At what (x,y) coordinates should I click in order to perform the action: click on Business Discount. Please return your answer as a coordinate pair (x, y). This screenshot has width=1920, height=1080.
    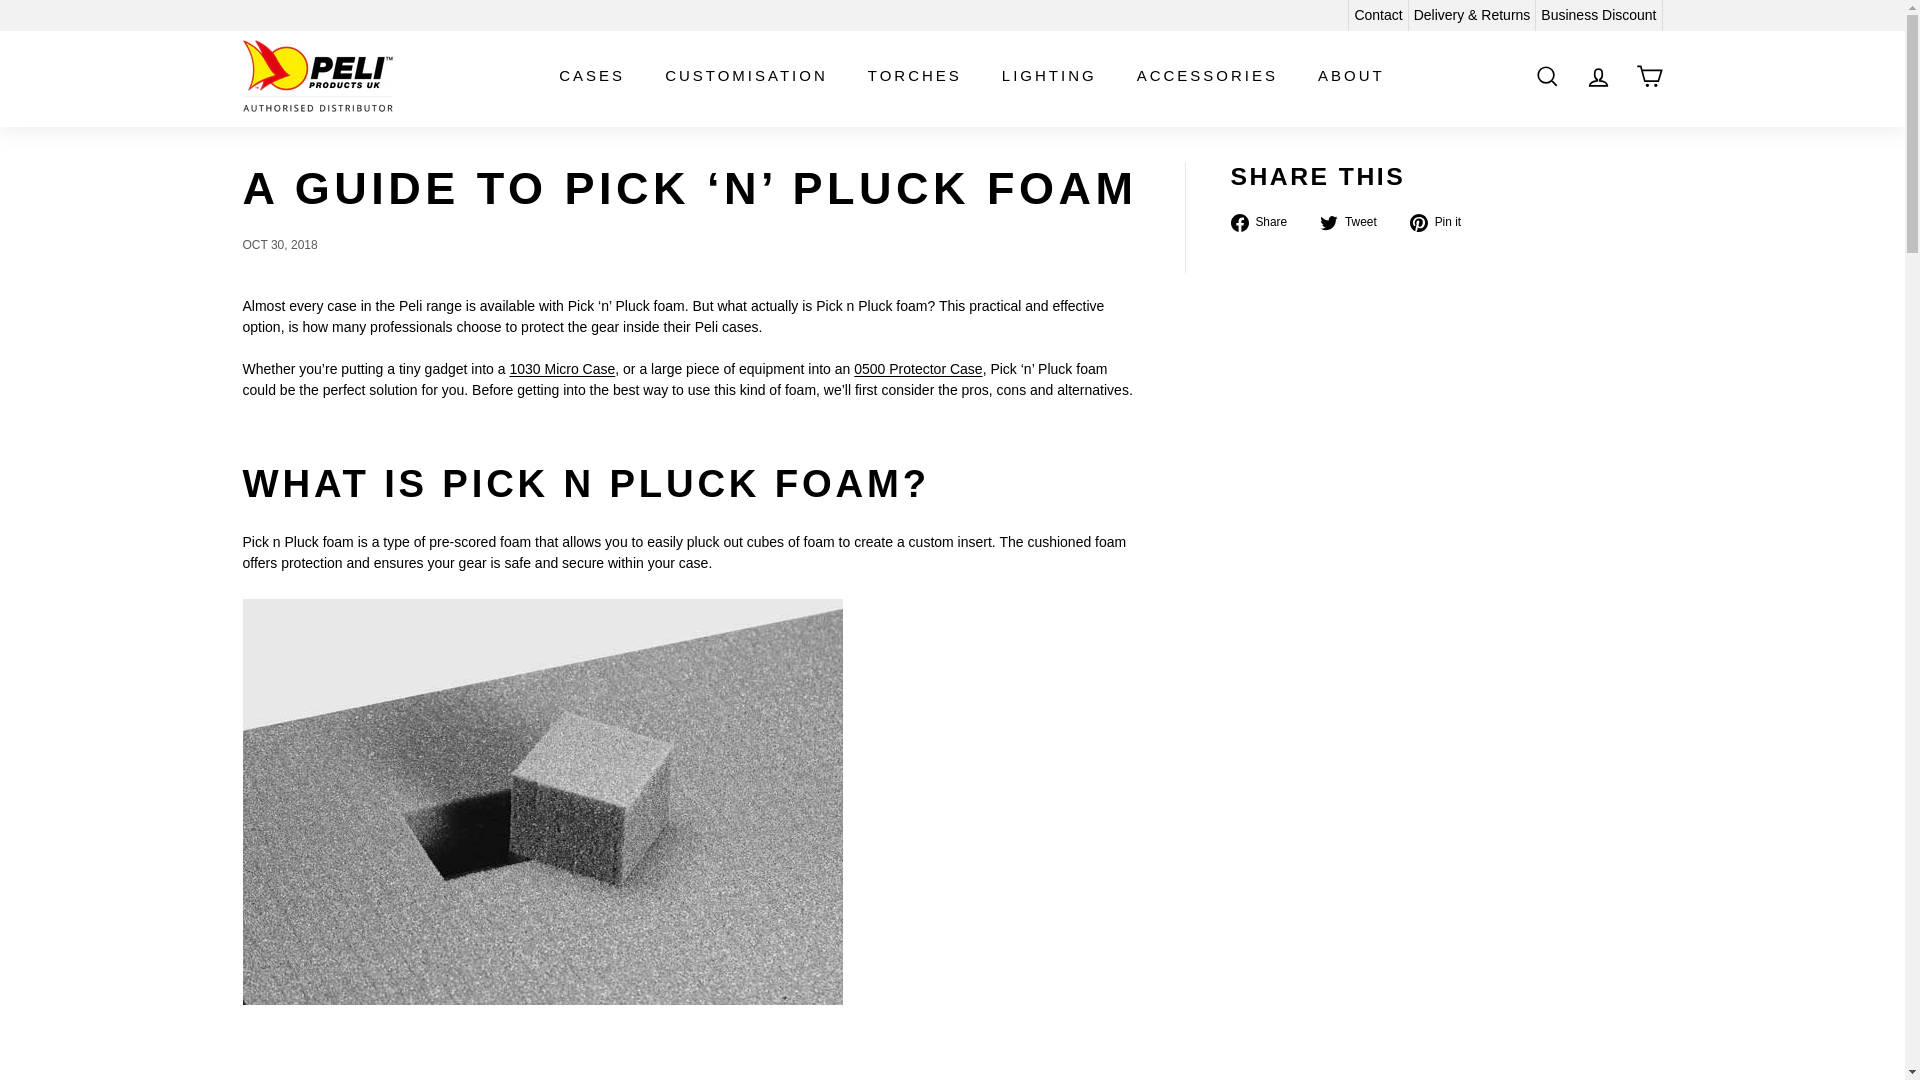
    Looking at the image, I should click on (1599, 16).